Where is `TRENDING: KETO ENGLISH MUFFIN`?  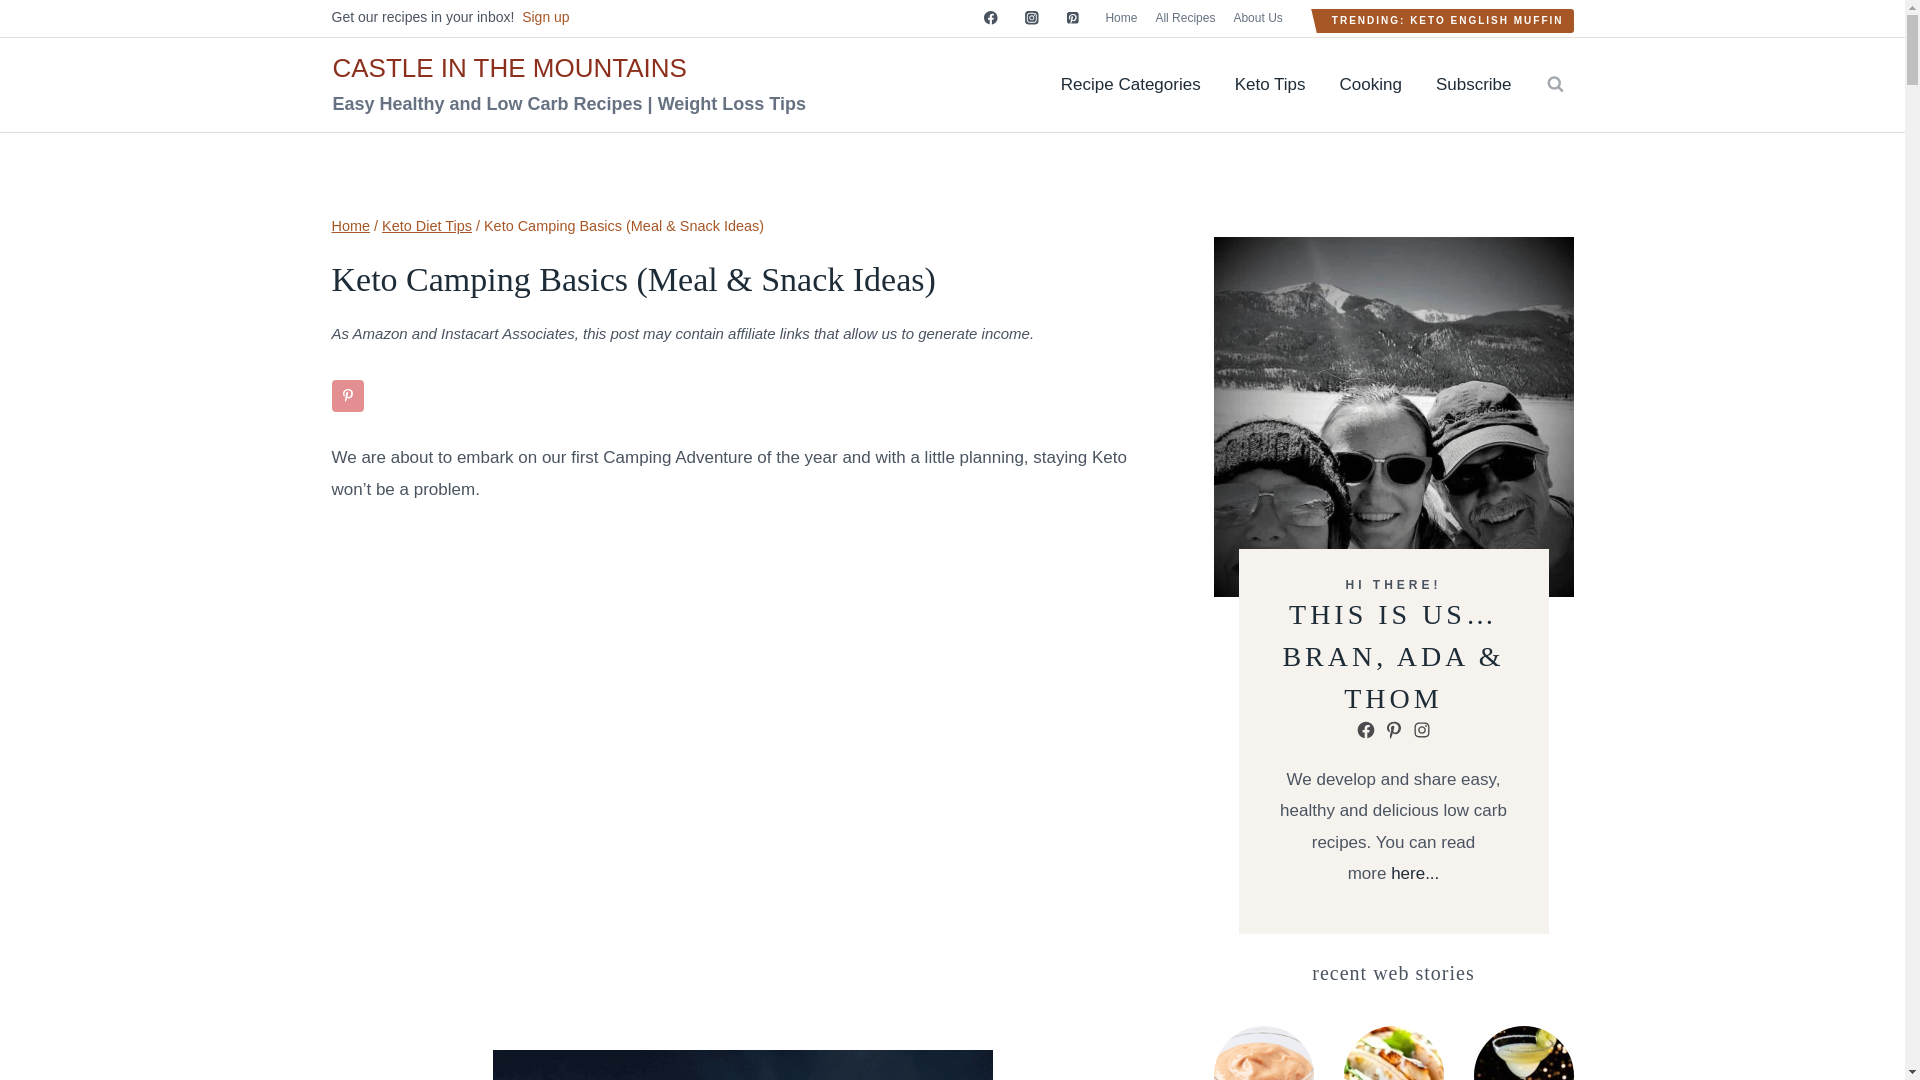
TRENDING: KETO ENGLISH MUFFIN is located at coordinates (1448, 20).